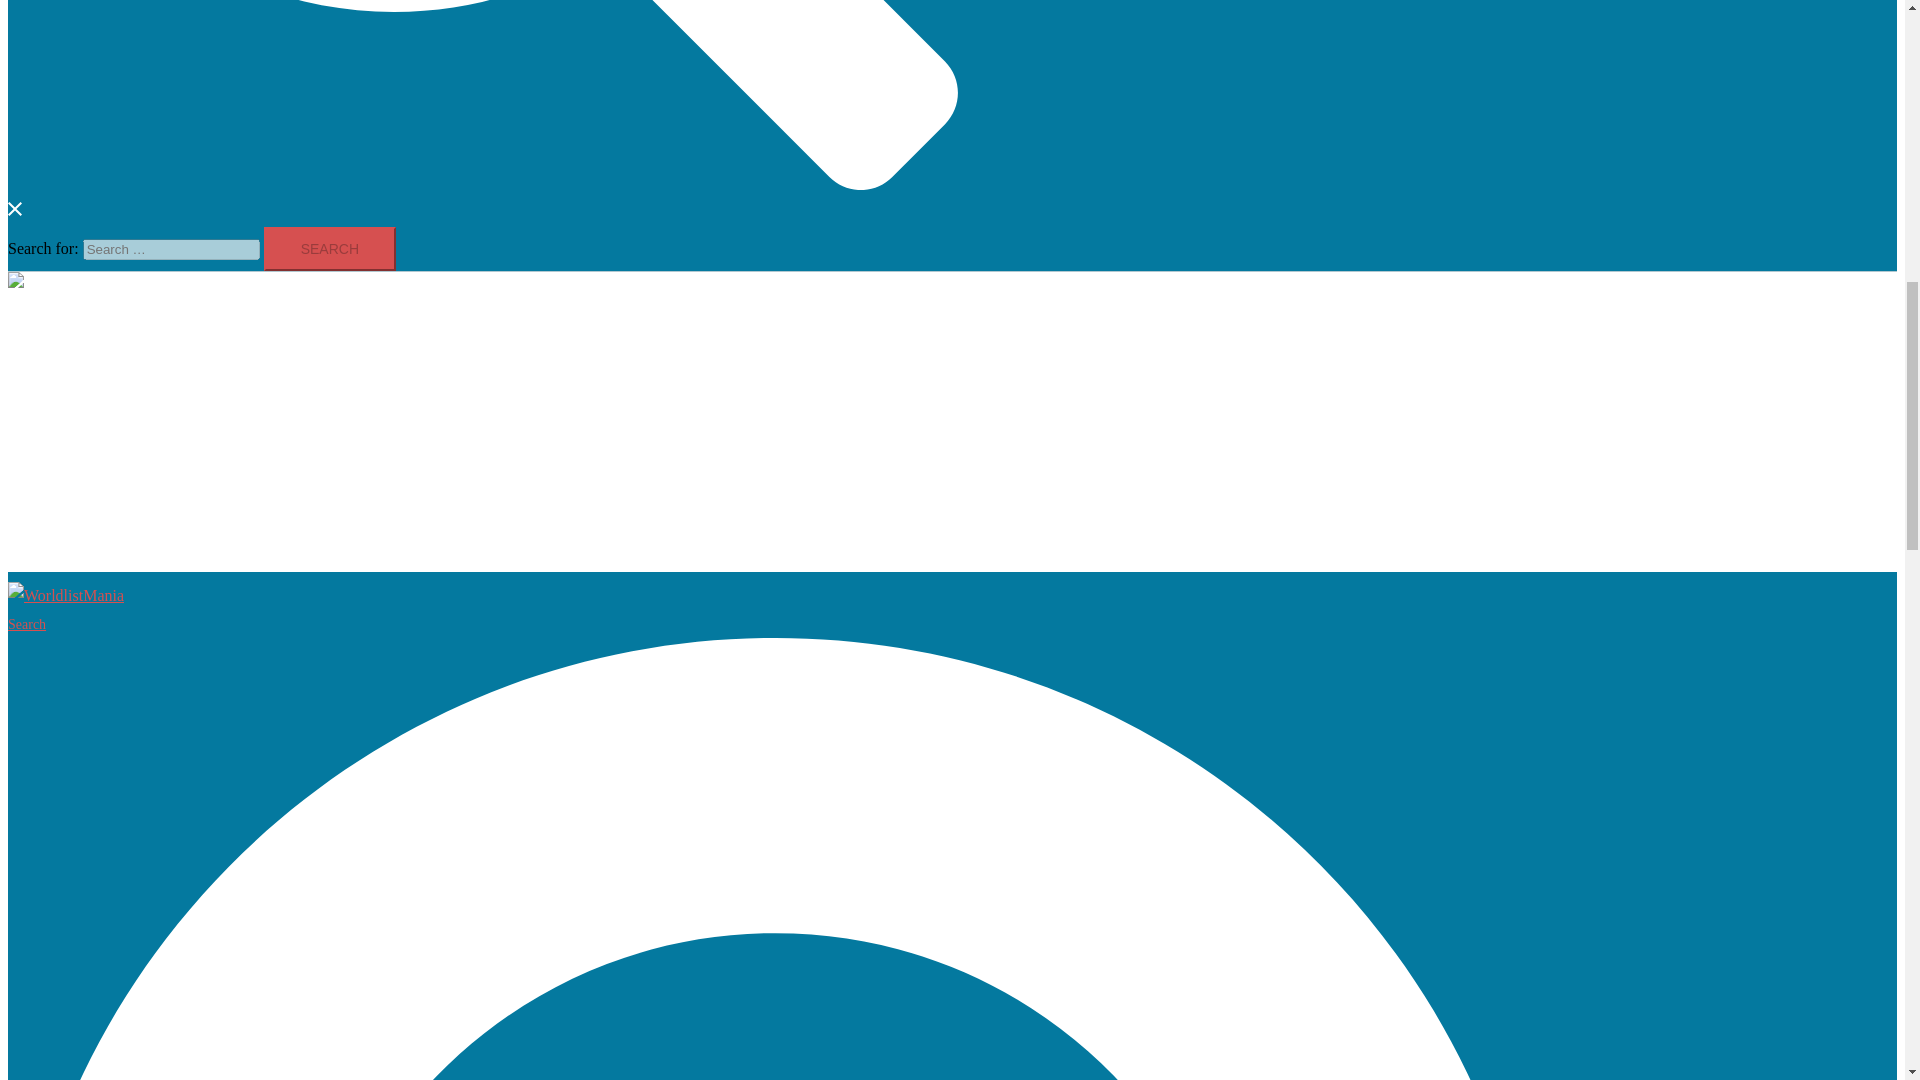 This screenshot has width=1920, height=1080. Describe the element at coordinates (68, 384) in the screenshot. I see `Health` at that location.